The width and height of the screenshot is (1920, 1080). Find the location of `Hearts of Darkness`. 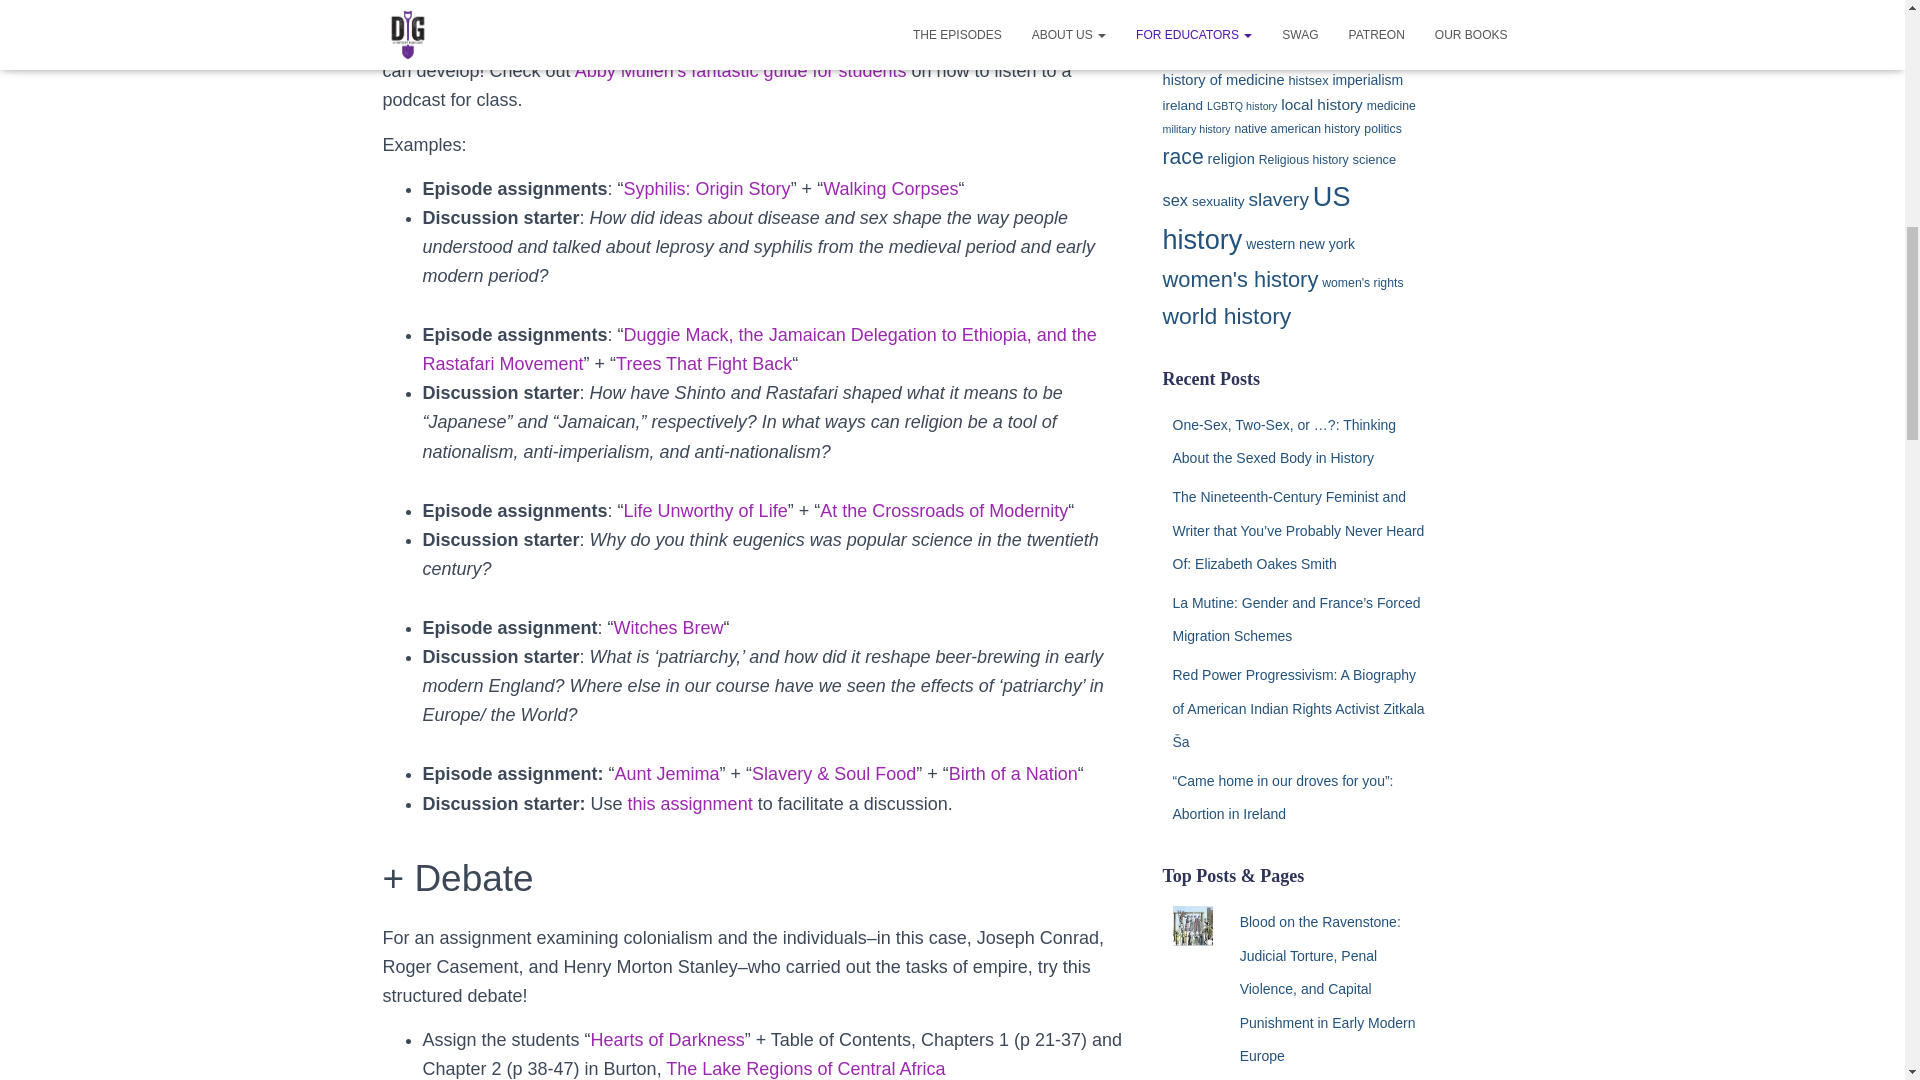

Hearts of Darkness is located at coordinates (668, 1040).